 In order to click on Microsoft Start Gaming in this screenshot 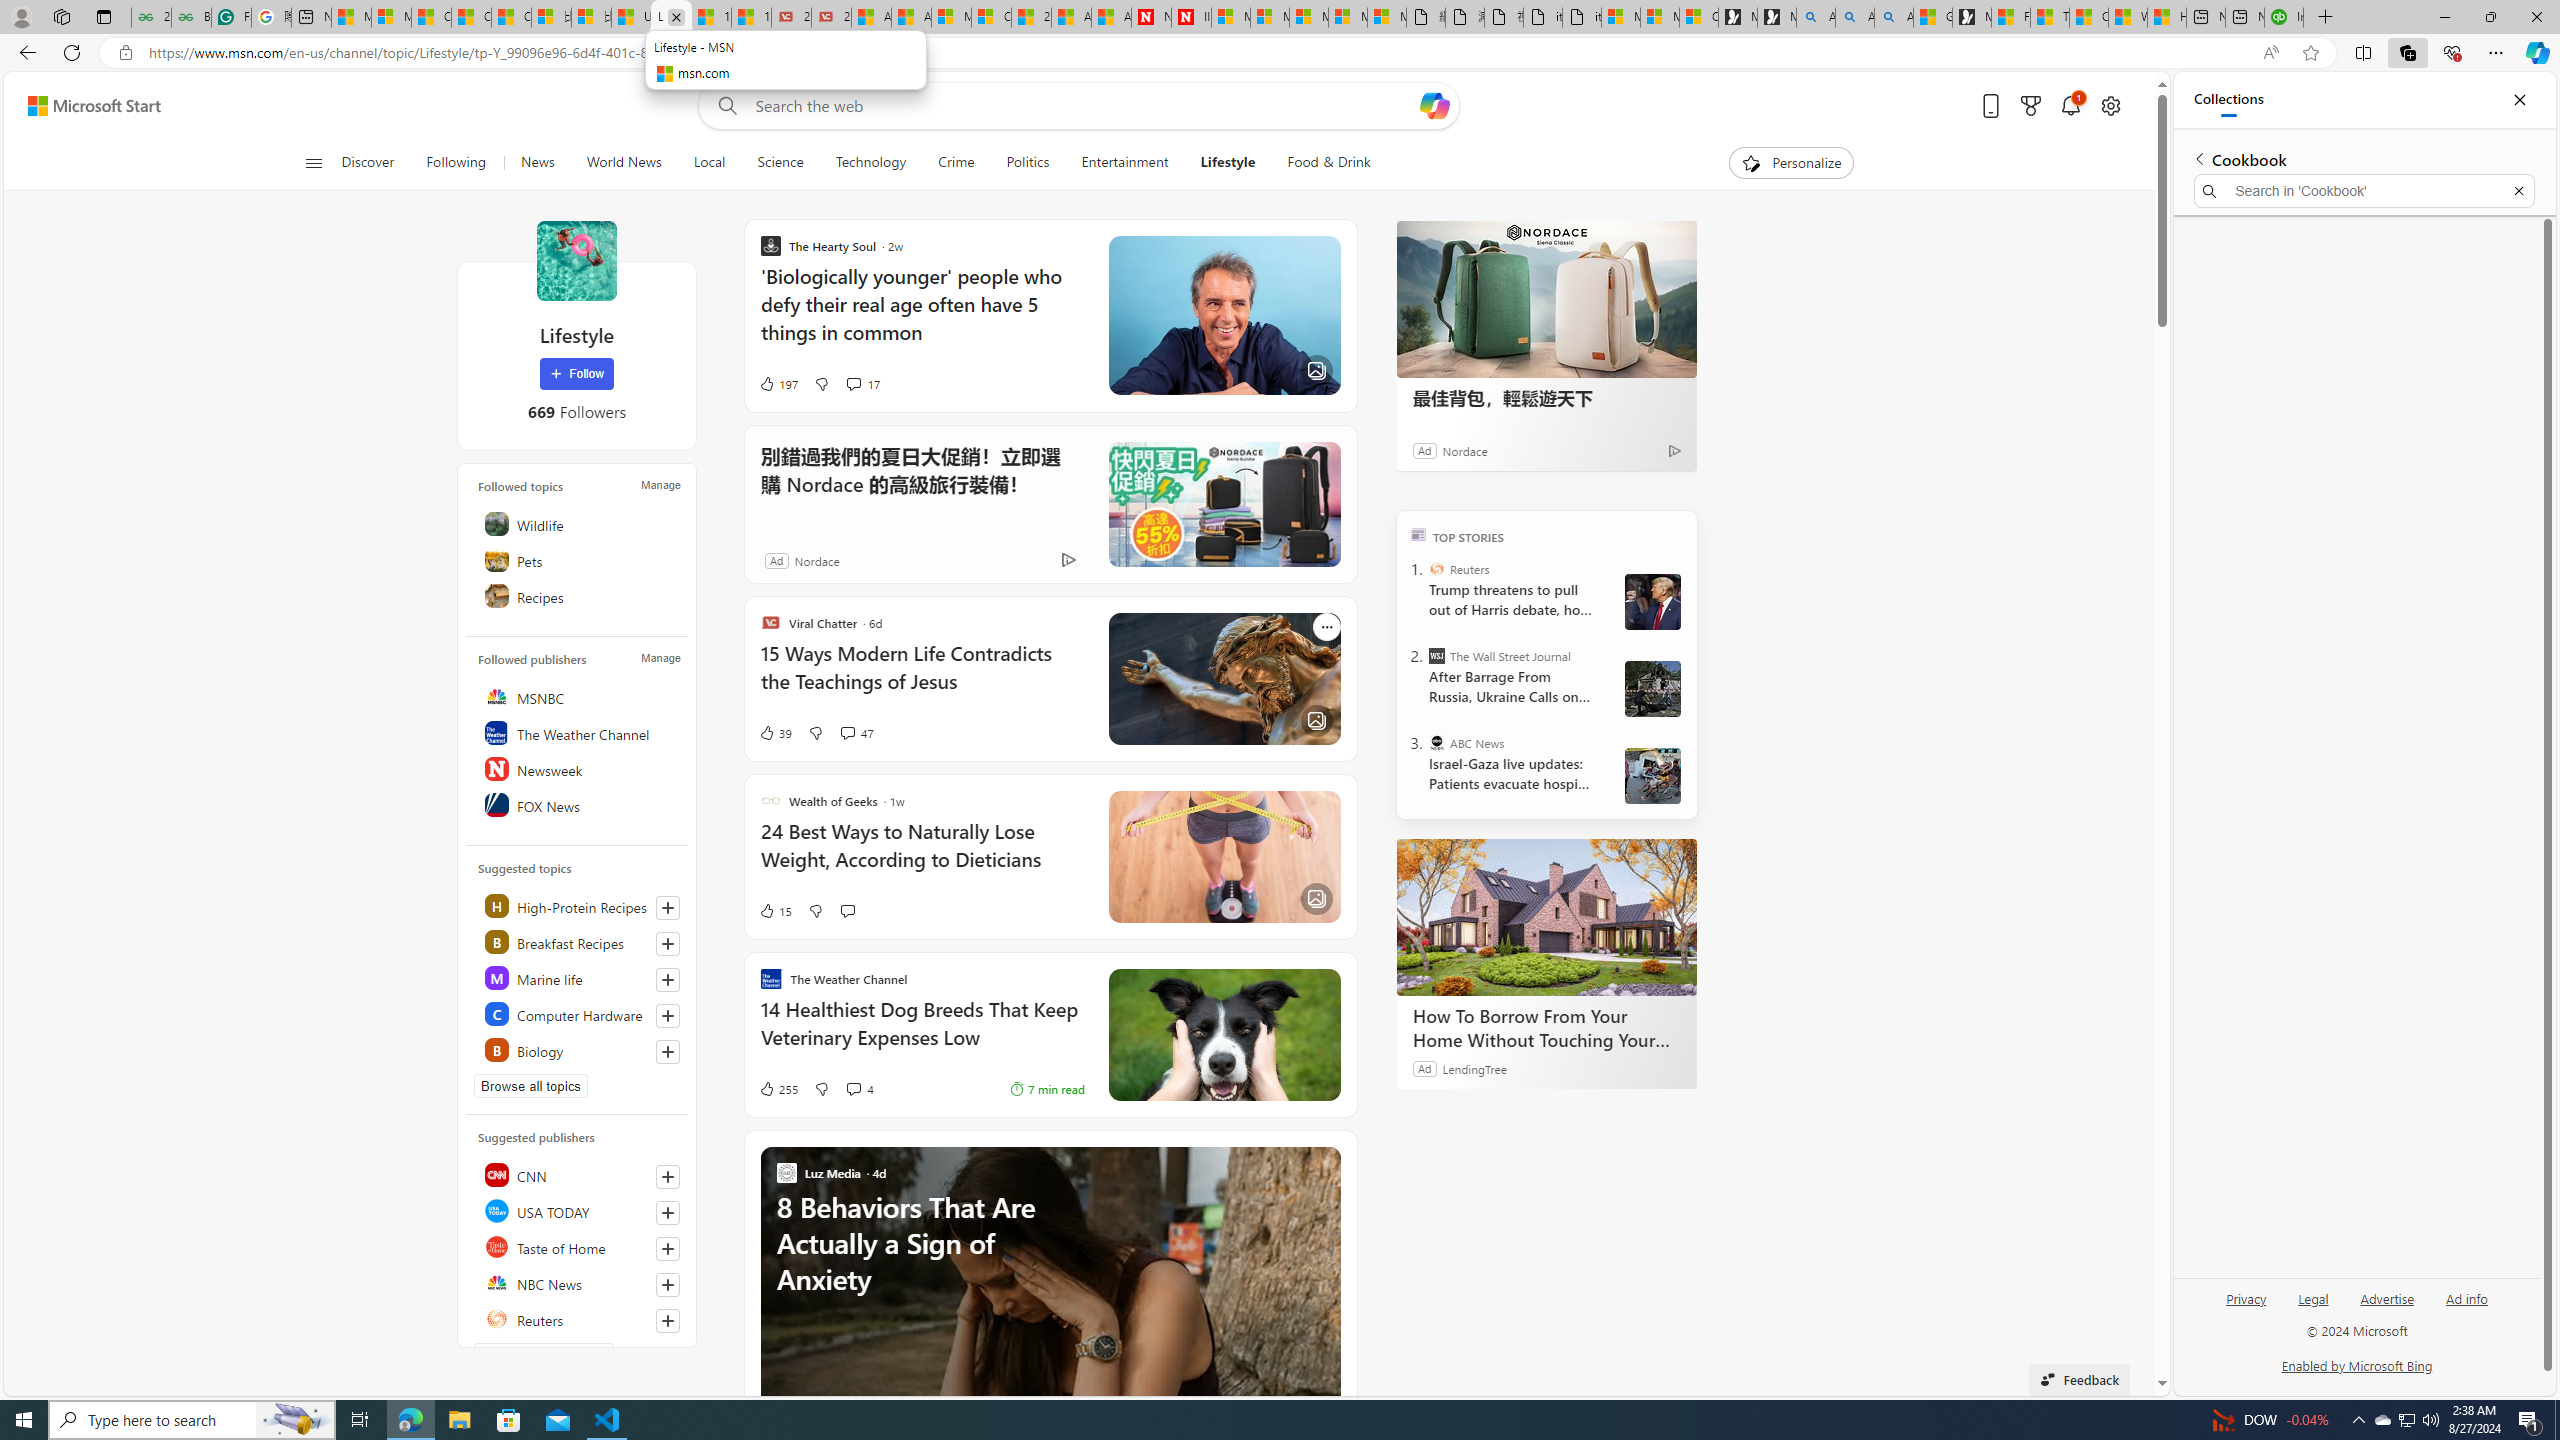, I will do `click(1971, 17)`.